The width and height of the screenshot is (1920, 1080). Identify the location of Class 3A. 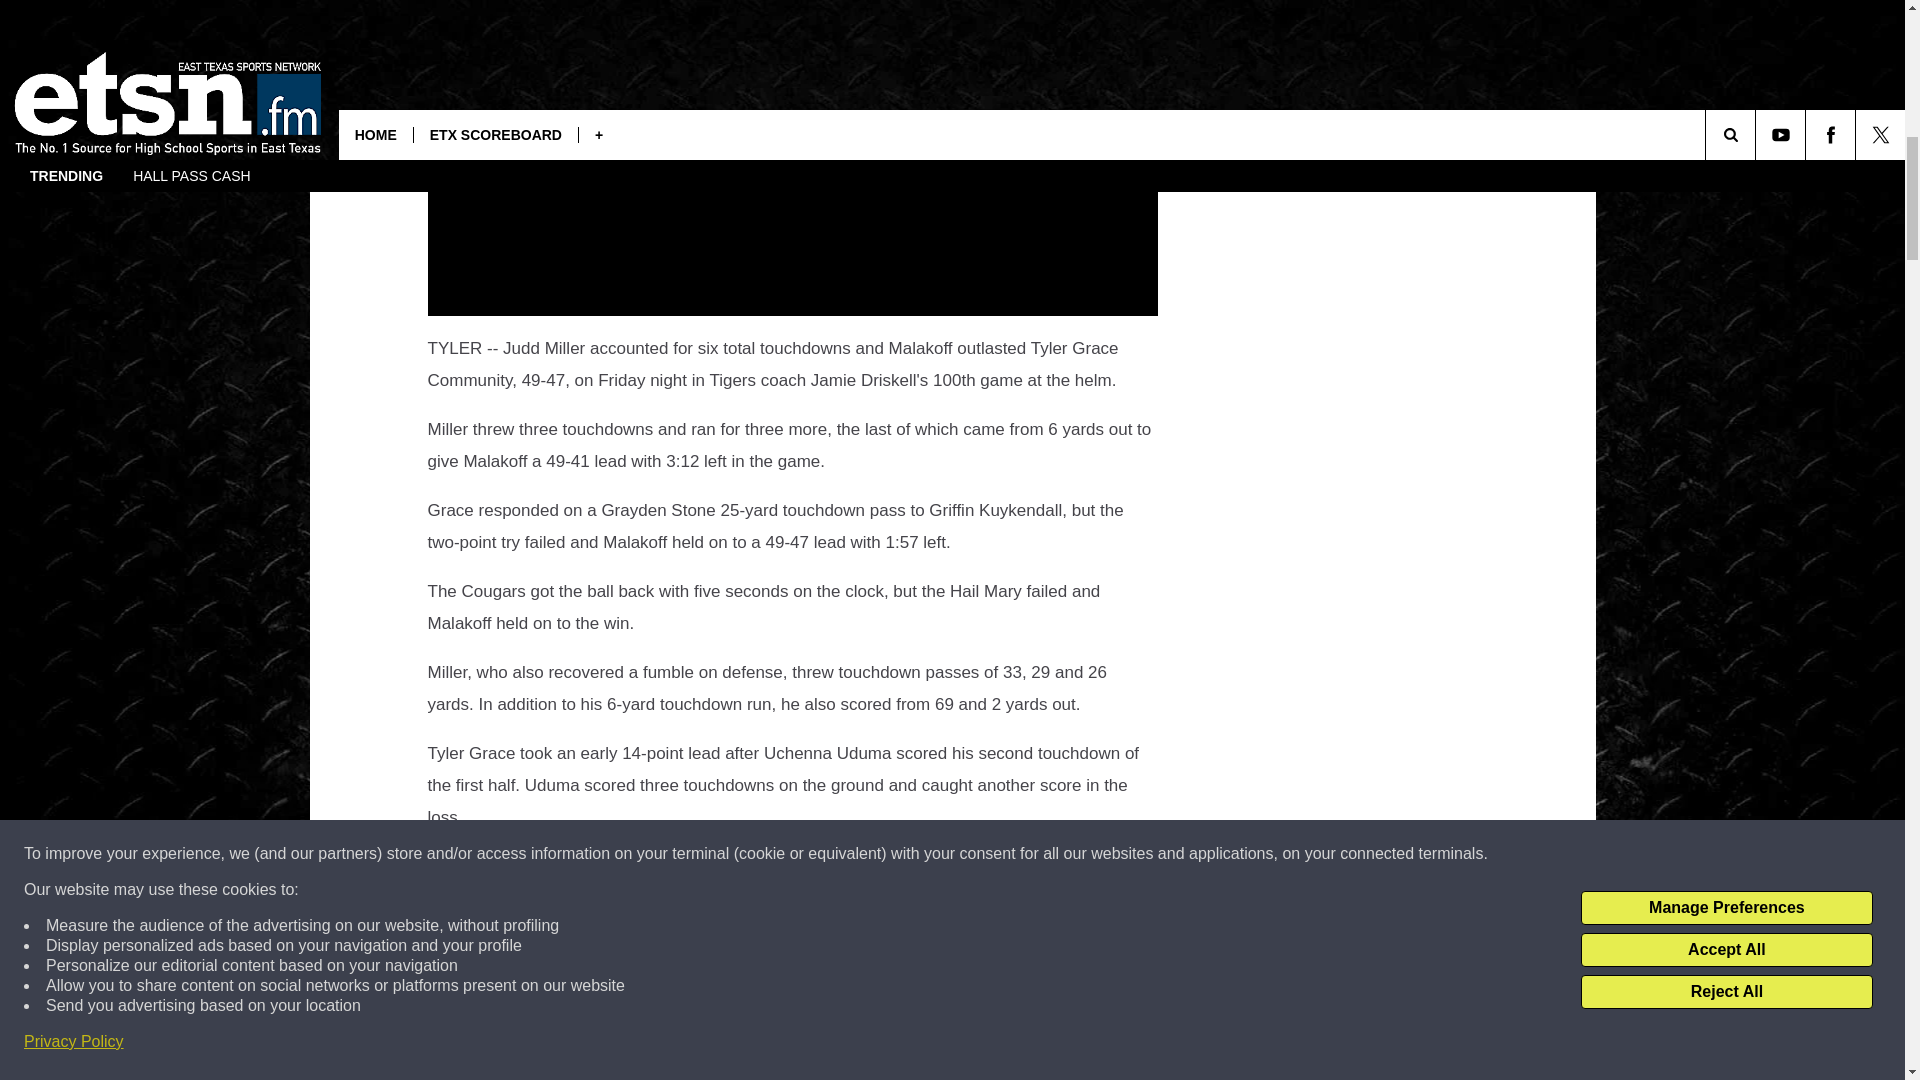
(536, 1061).